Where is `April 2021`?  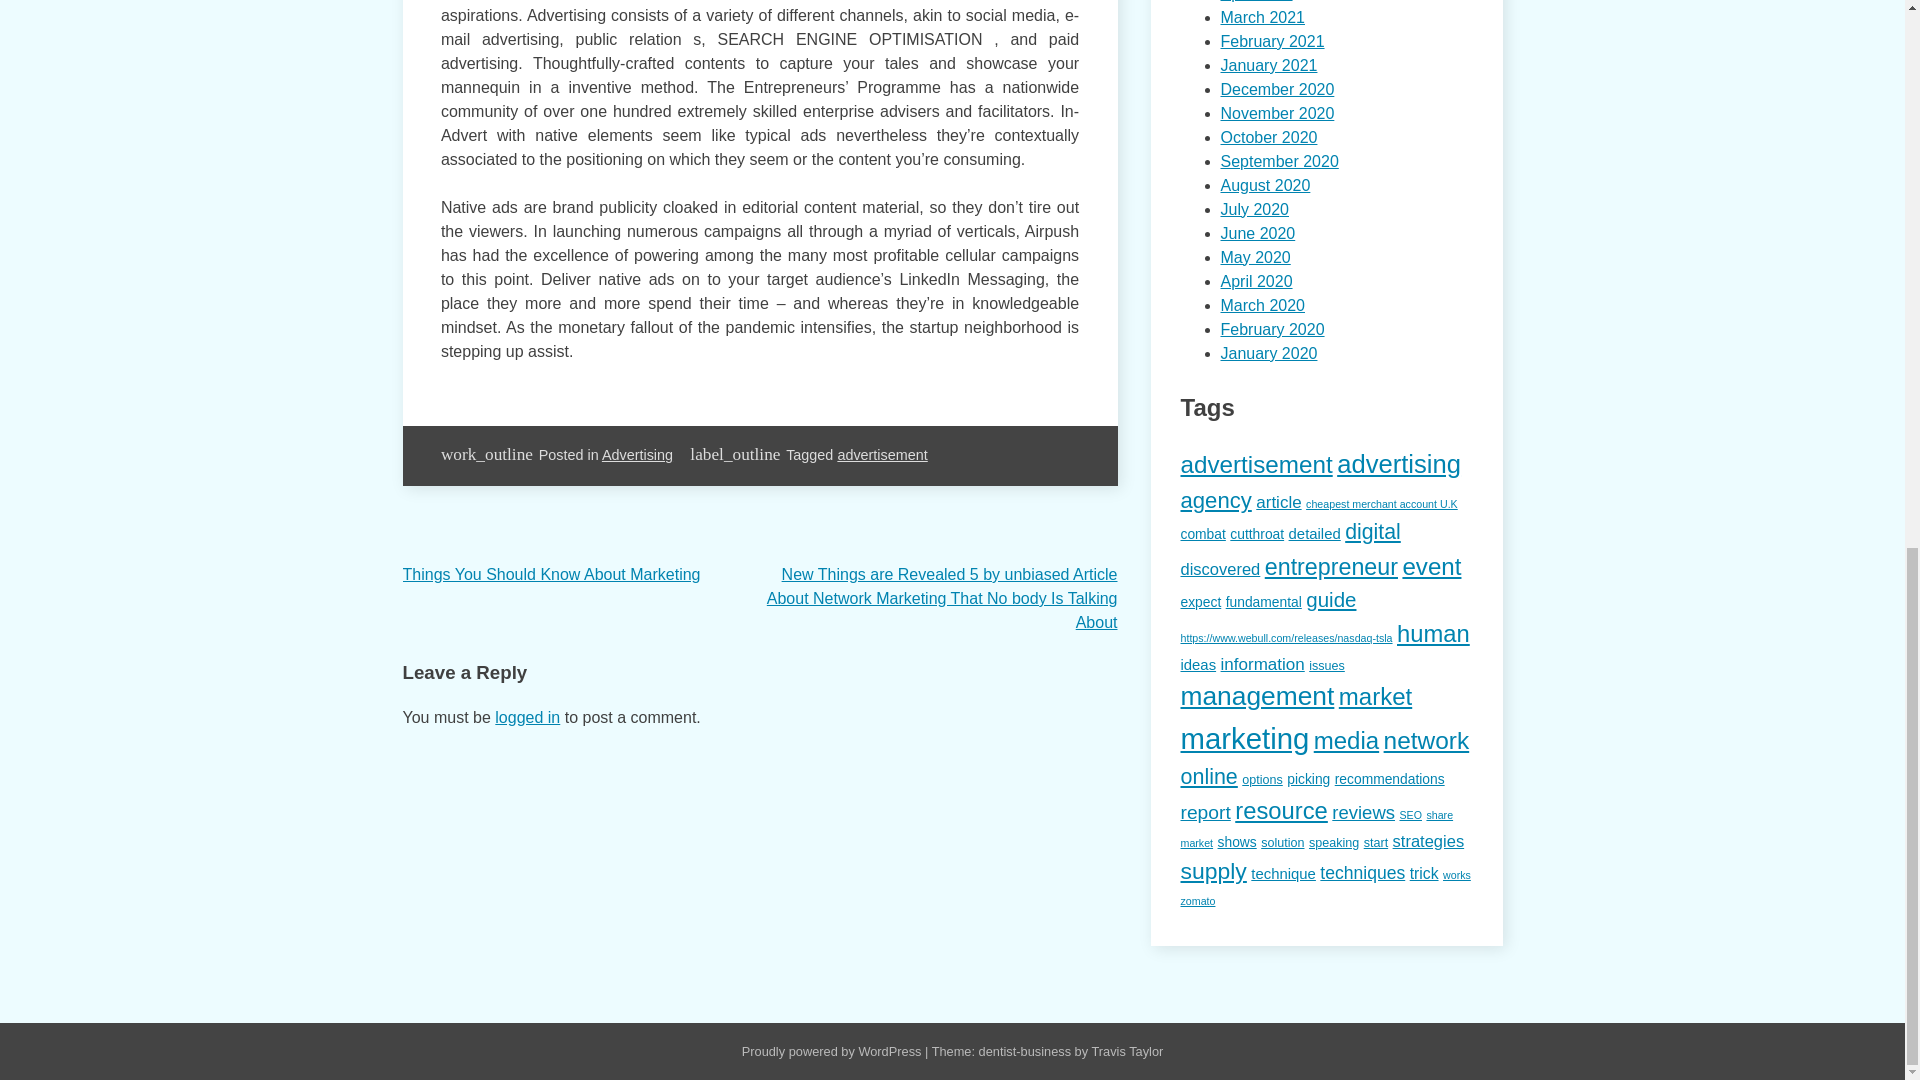
April 2021 is located at coordinates (1256, 1).